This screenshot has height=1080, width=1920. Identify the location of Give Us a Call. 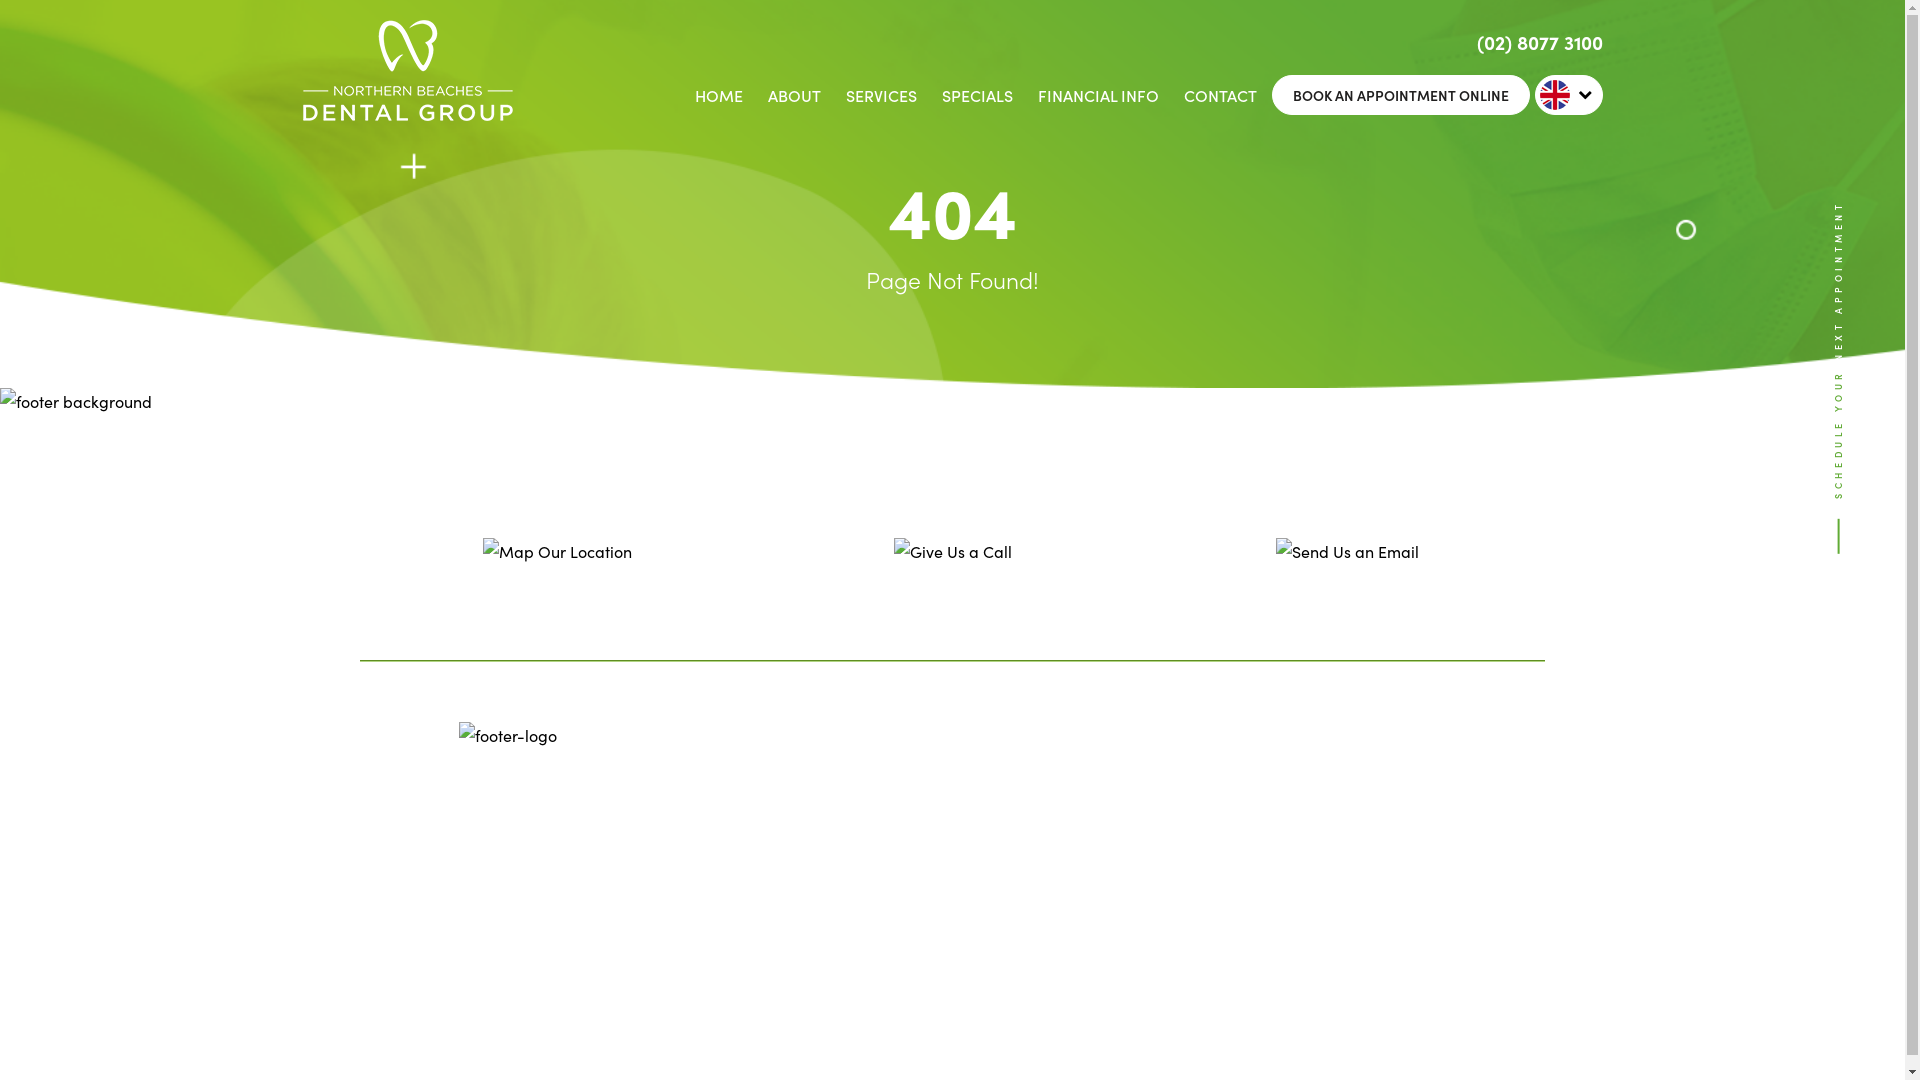
(952, 575).